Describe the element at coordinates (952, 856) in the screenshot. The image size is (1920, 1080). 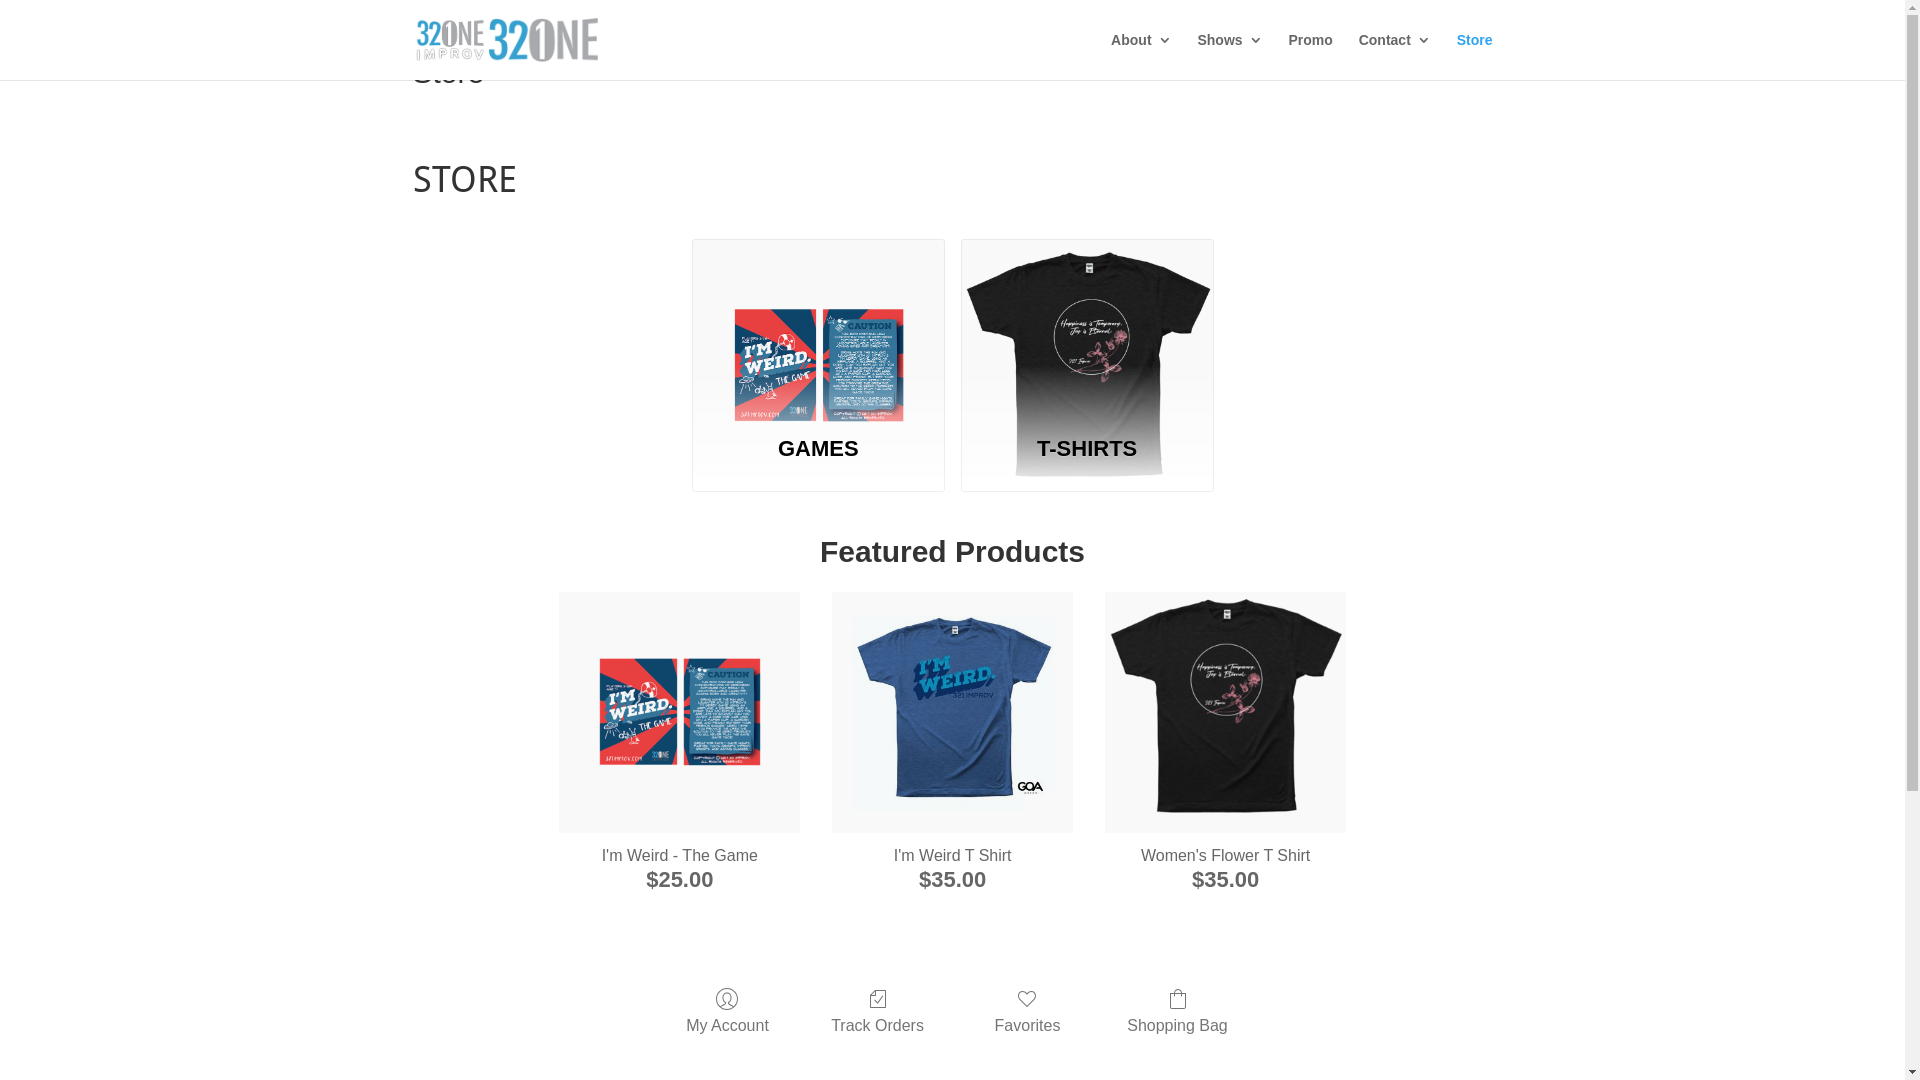
I see `I'm Weird T Shirt` at that location.